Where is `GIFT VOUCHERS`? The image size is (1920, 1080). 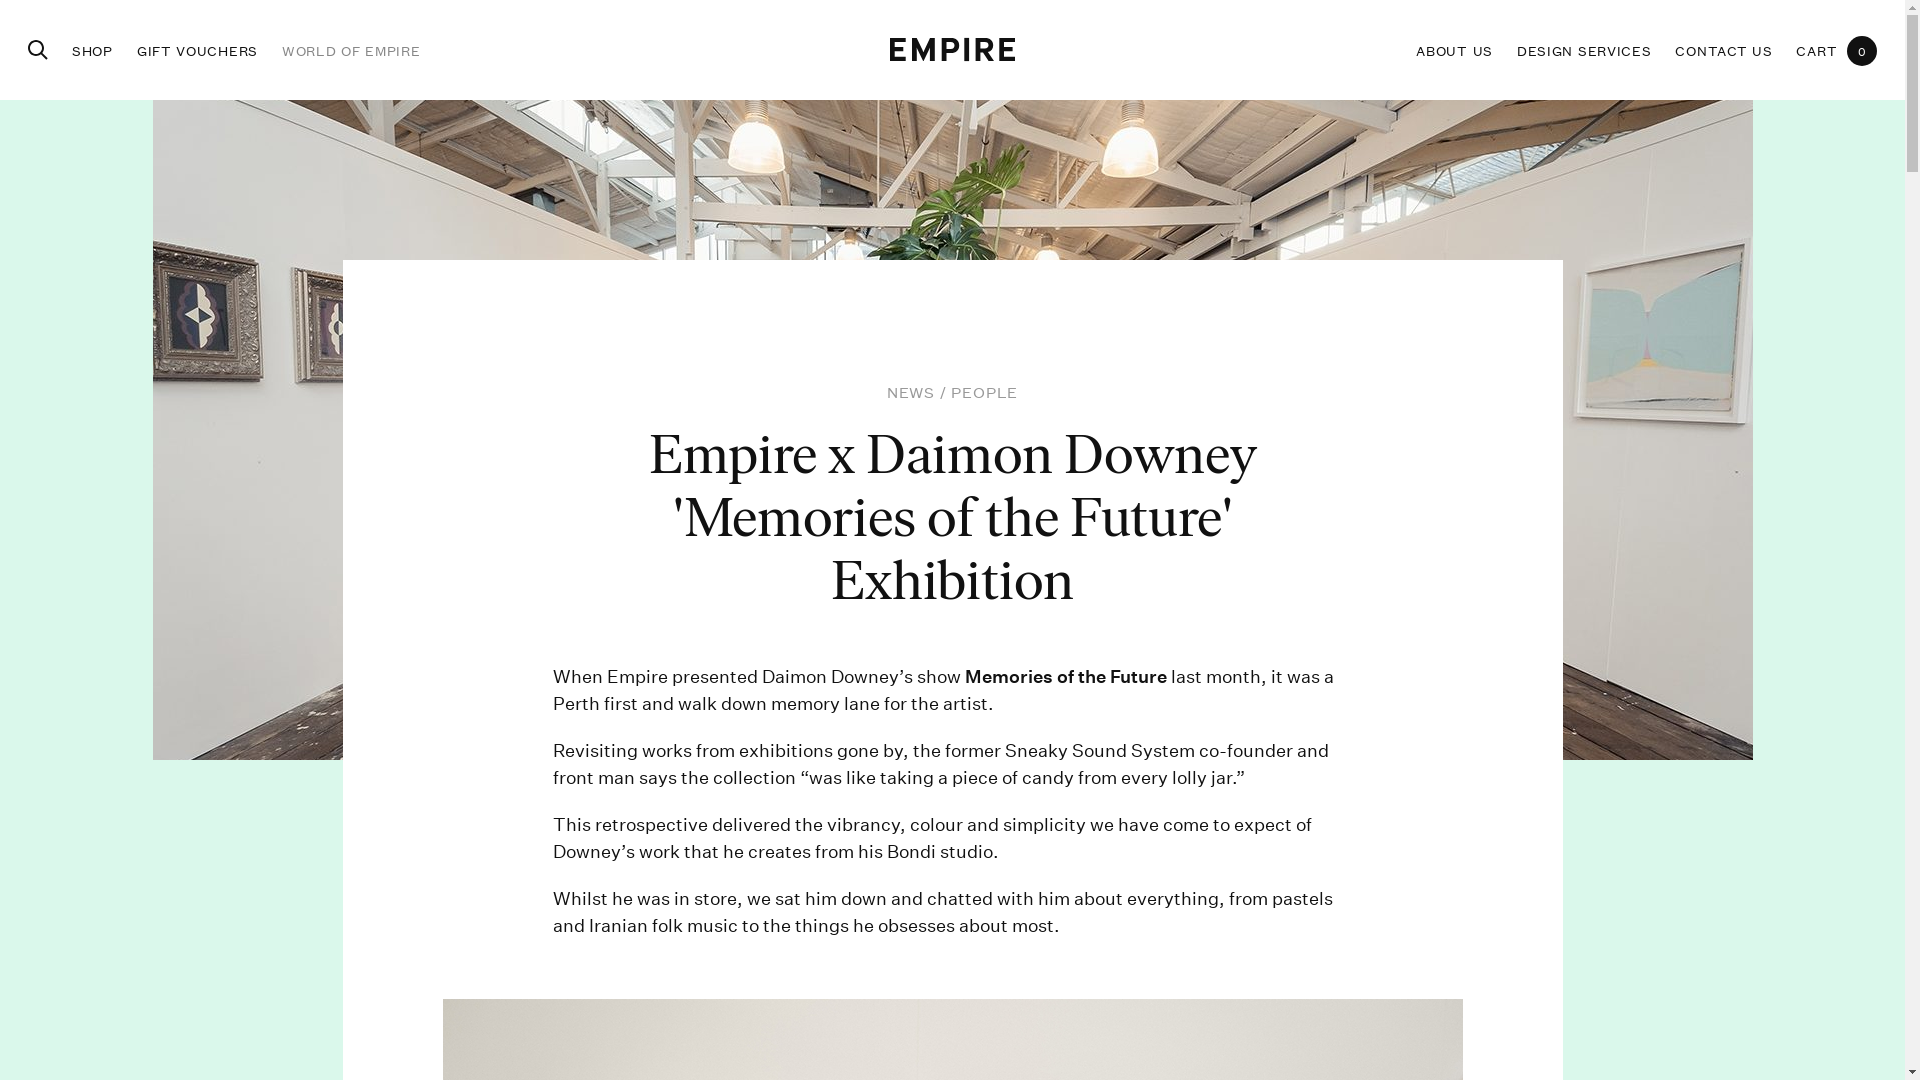
GIFT VOUCHERS is located at coordinates (198, 50).